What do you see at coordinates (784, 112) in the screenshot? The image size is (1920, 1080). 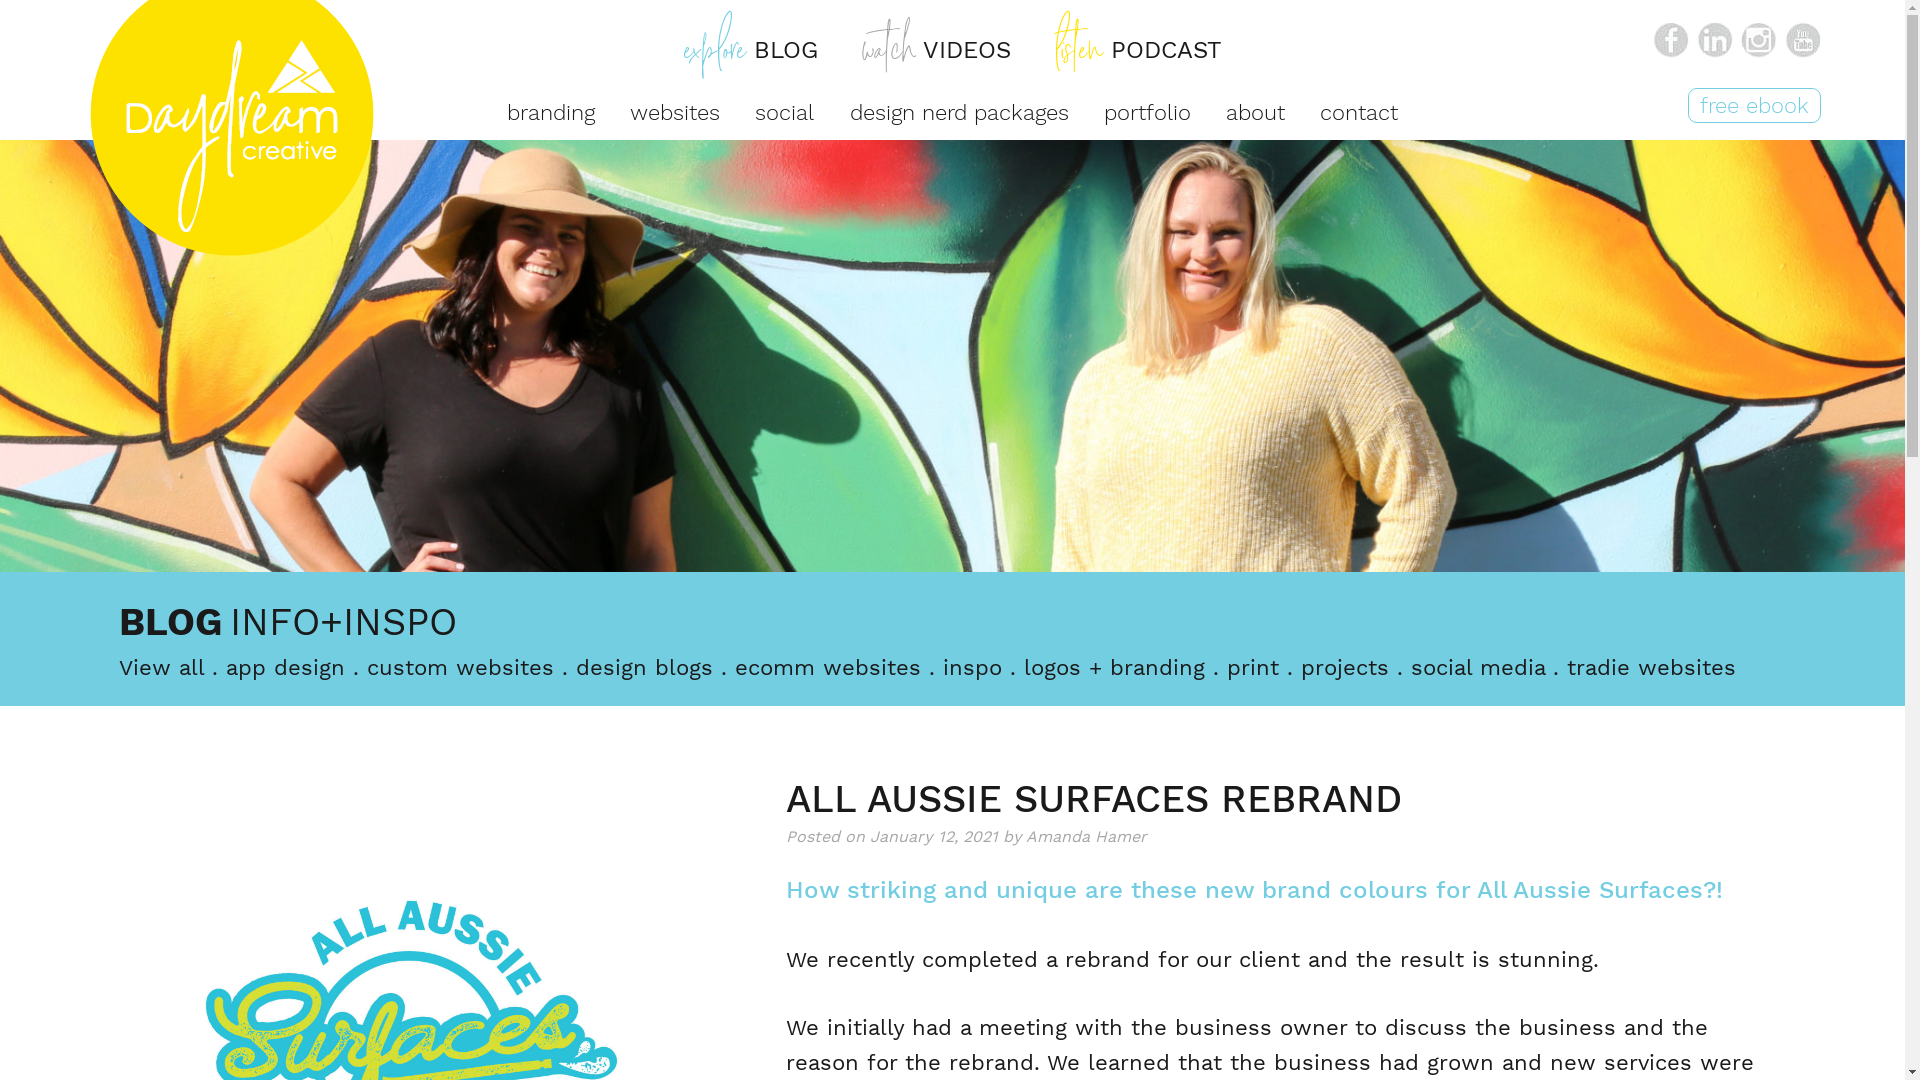 I see `social` at bounding box center [784, 112].